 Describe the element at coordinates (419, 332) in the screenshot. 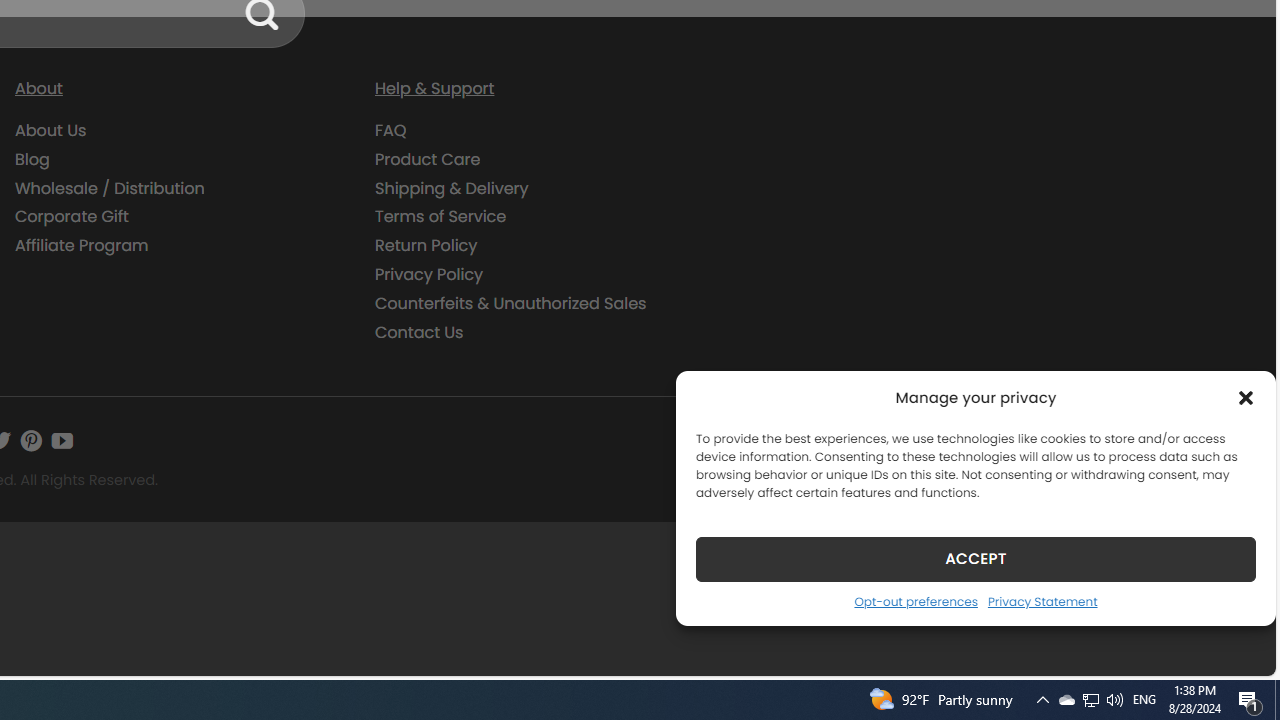

I see `Contact Us` at that location.